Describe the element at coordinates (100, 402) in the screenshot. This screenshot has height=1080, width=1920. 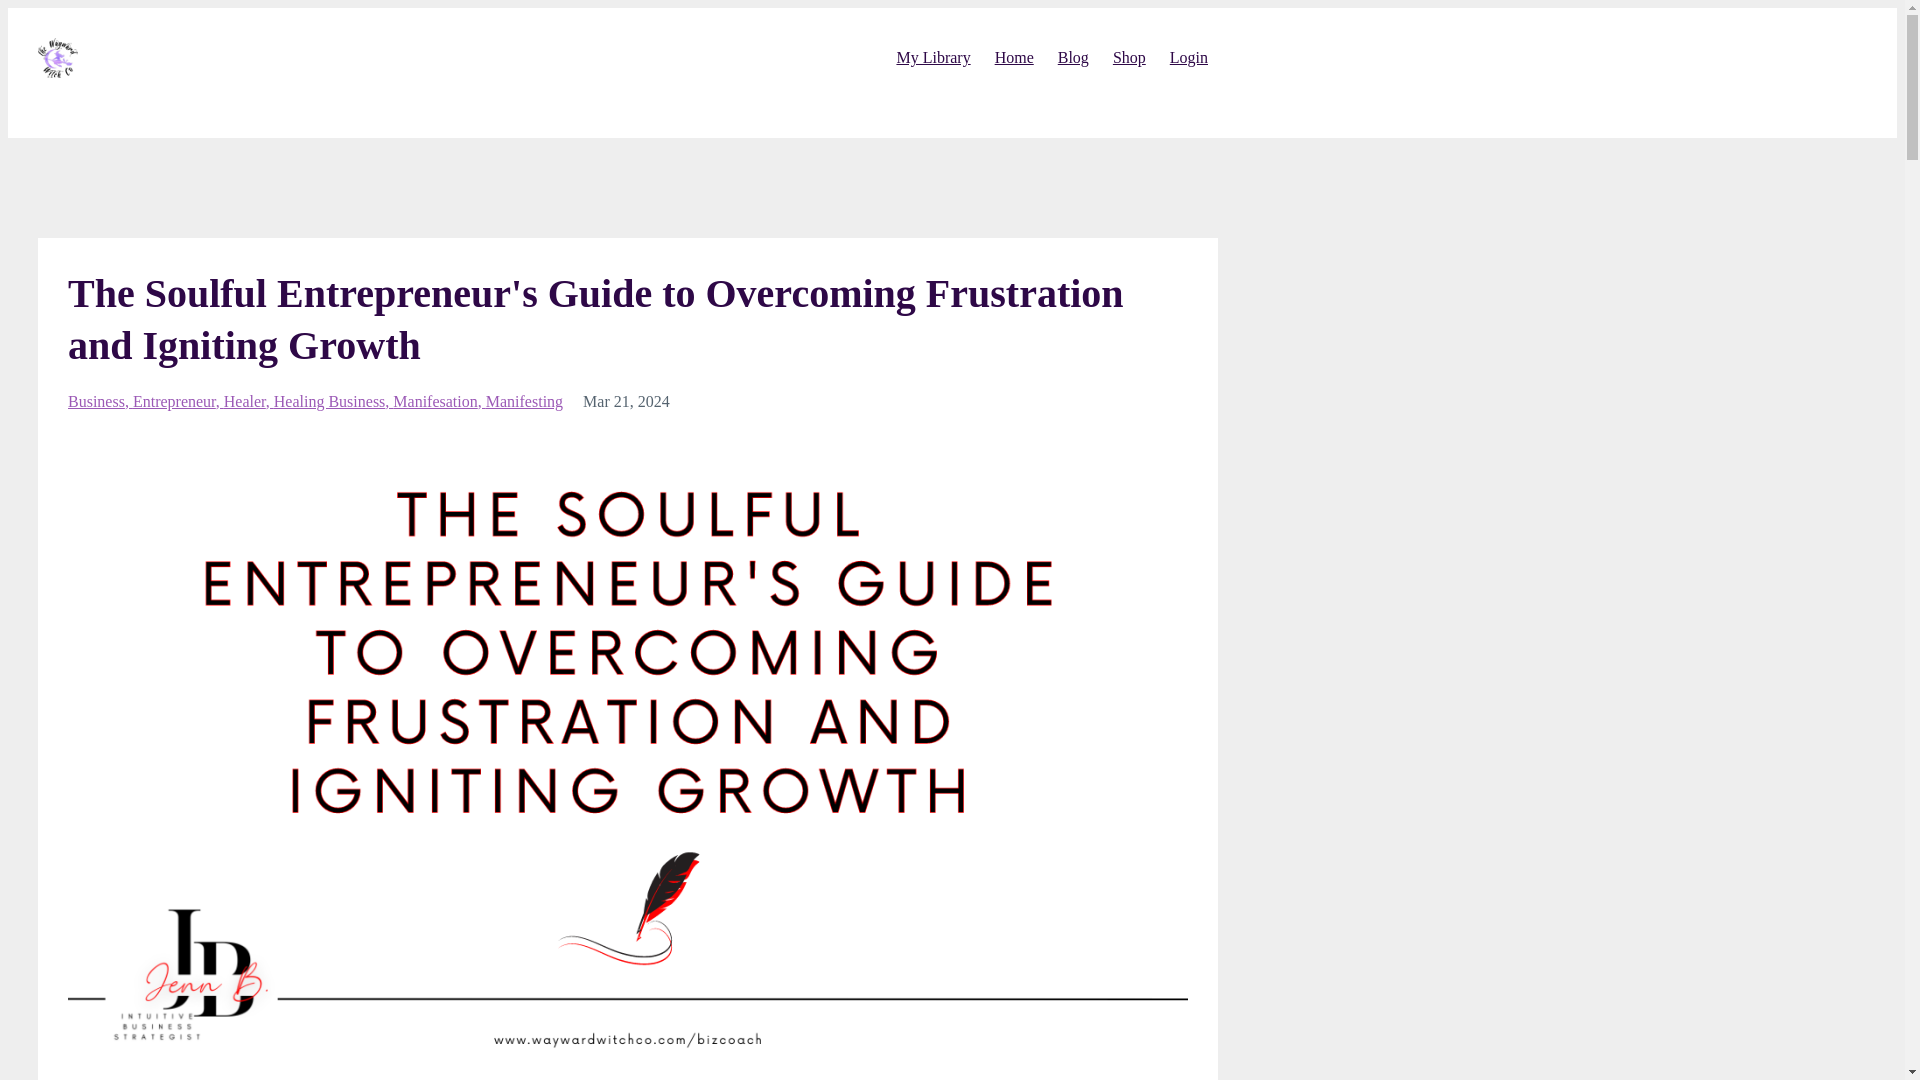
I see `Business` at that location.